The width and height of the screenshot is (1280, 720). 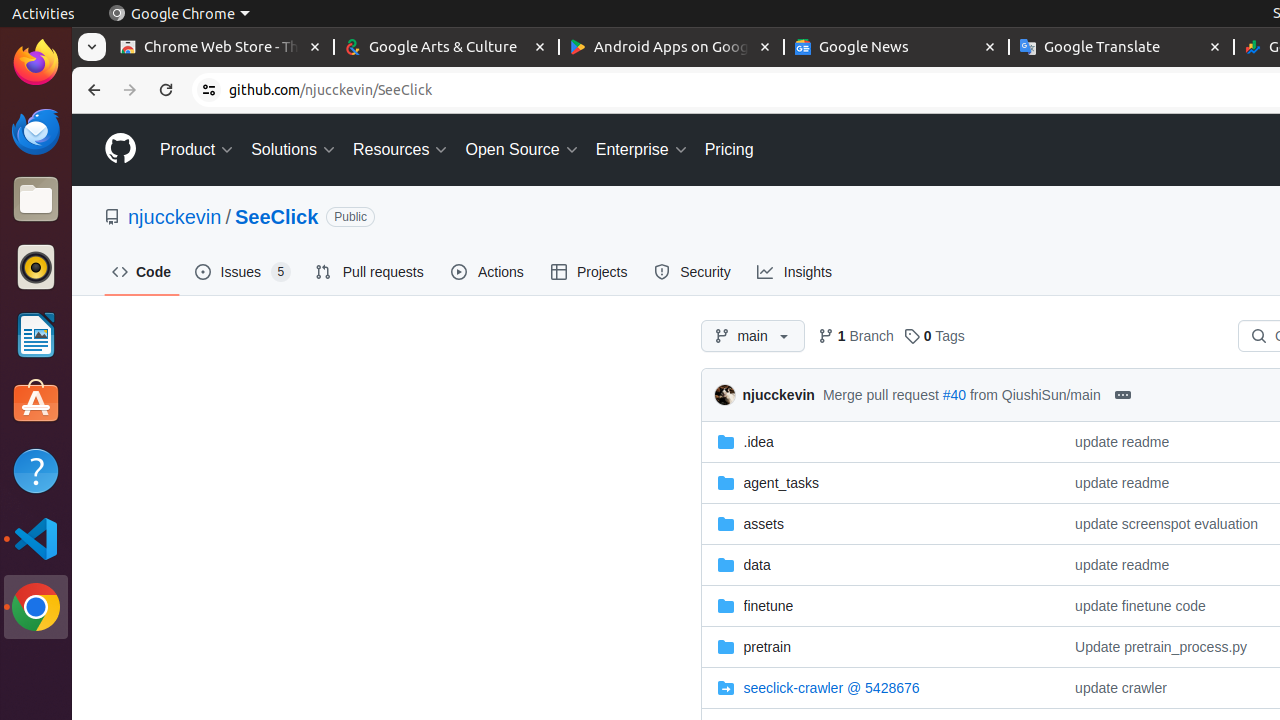 I want to click on Actions, so click(x=489, y=272).